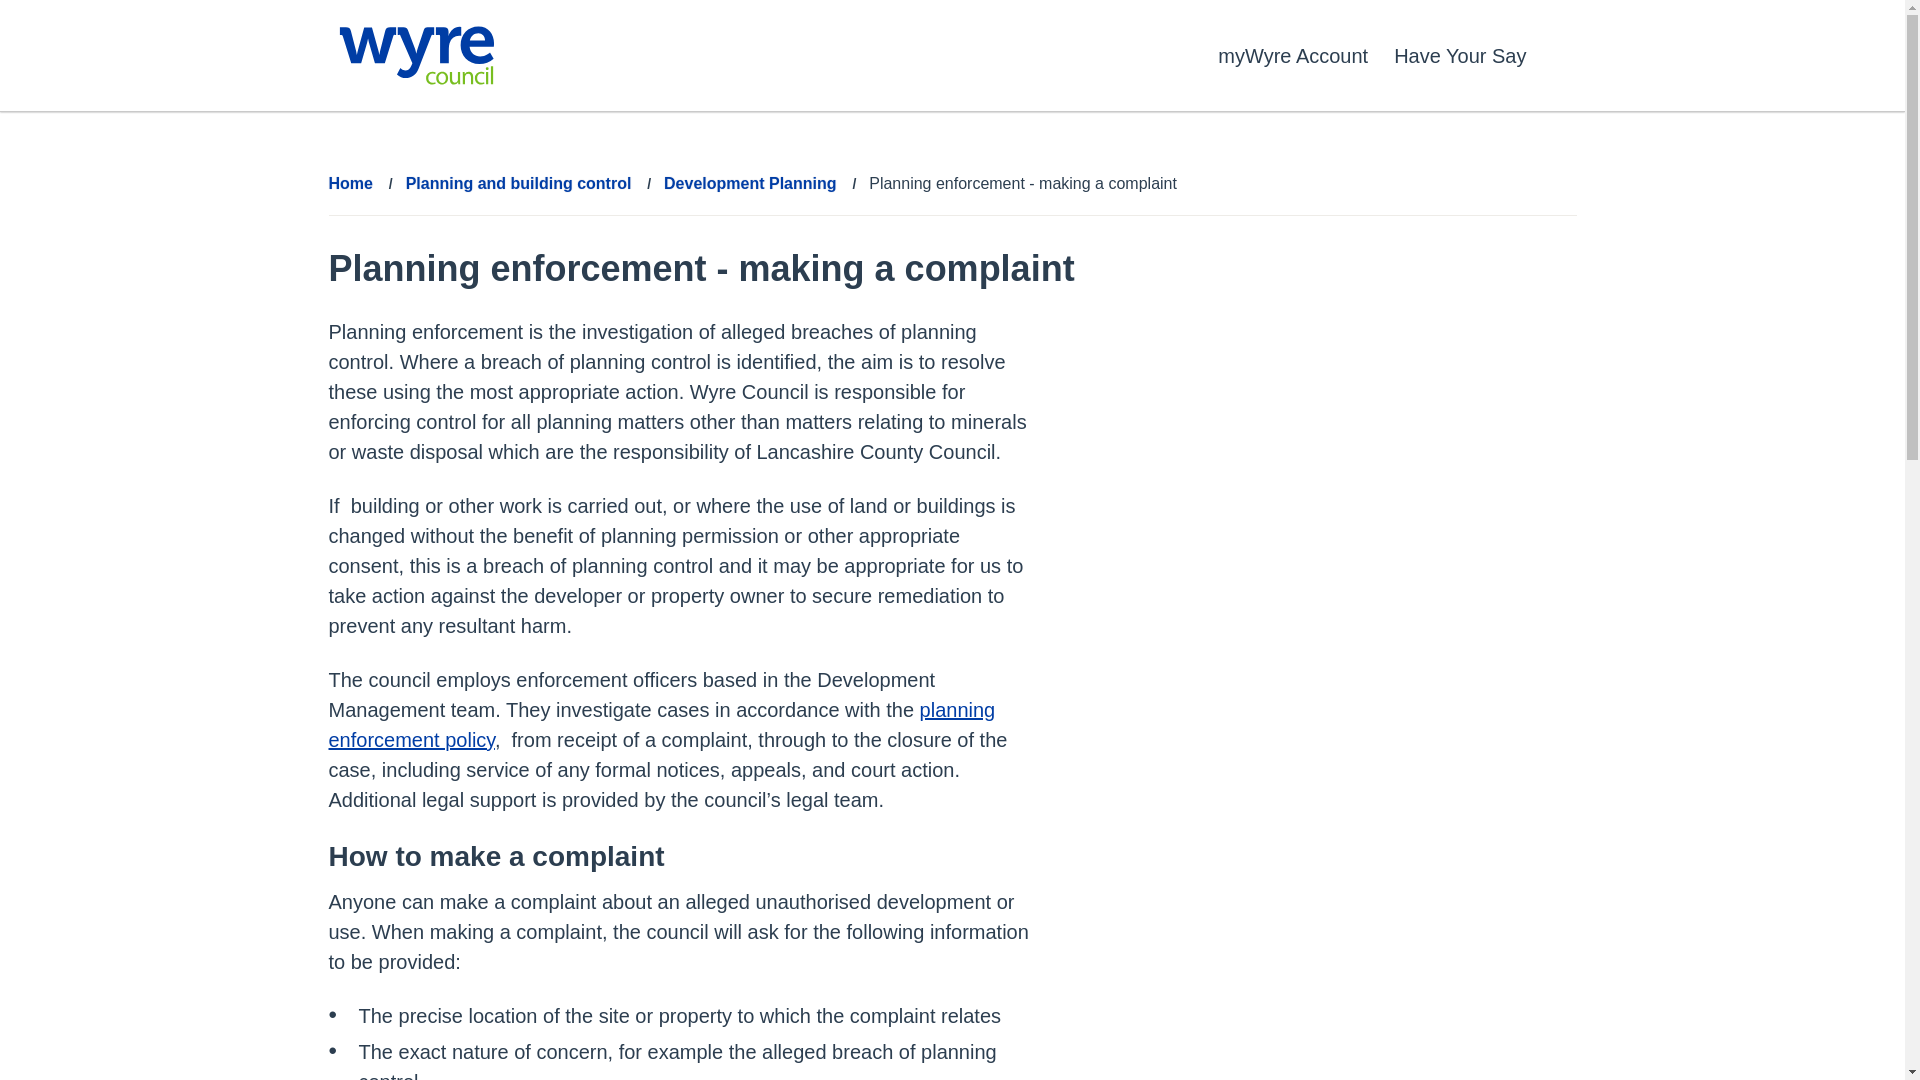  I want to click on Planning and building control, so click(518, 184).